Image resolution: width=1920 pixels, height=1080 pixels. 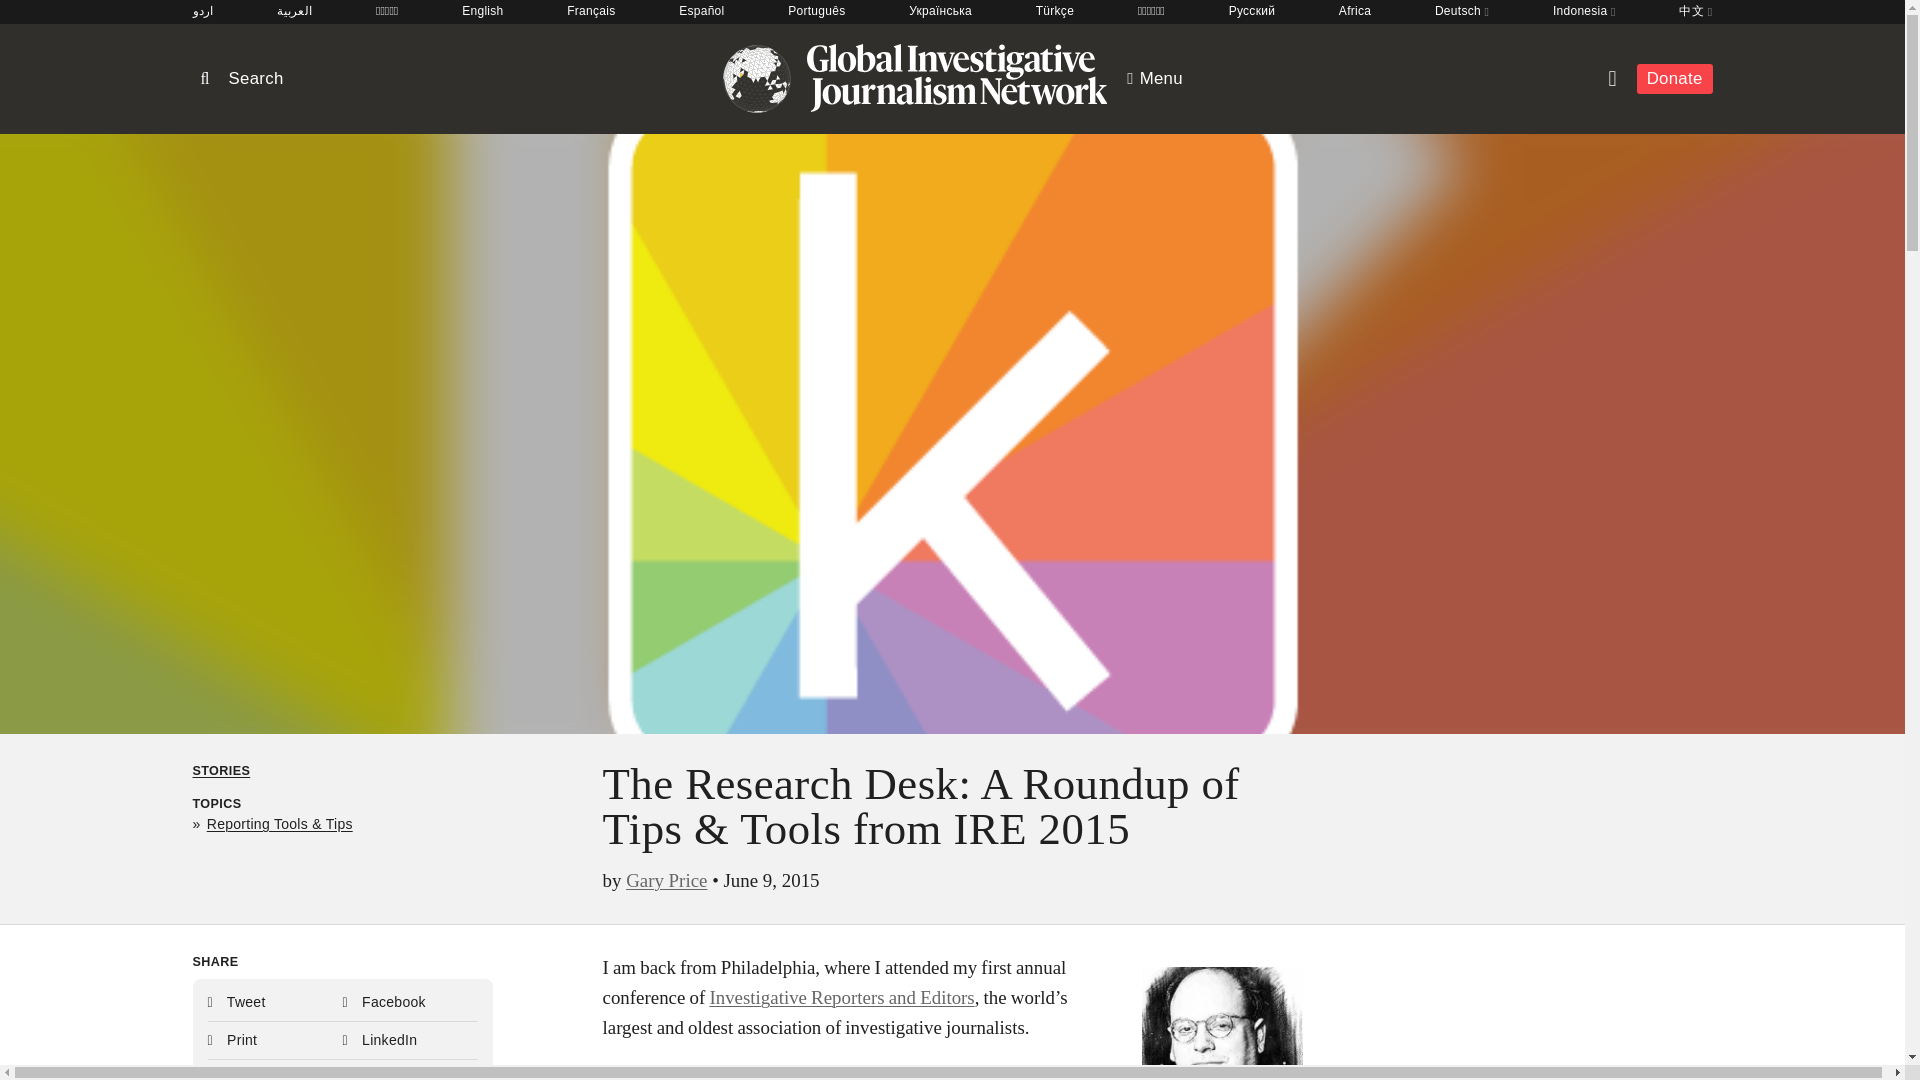 I want to click on Africa, so click(x=1354, y=12).